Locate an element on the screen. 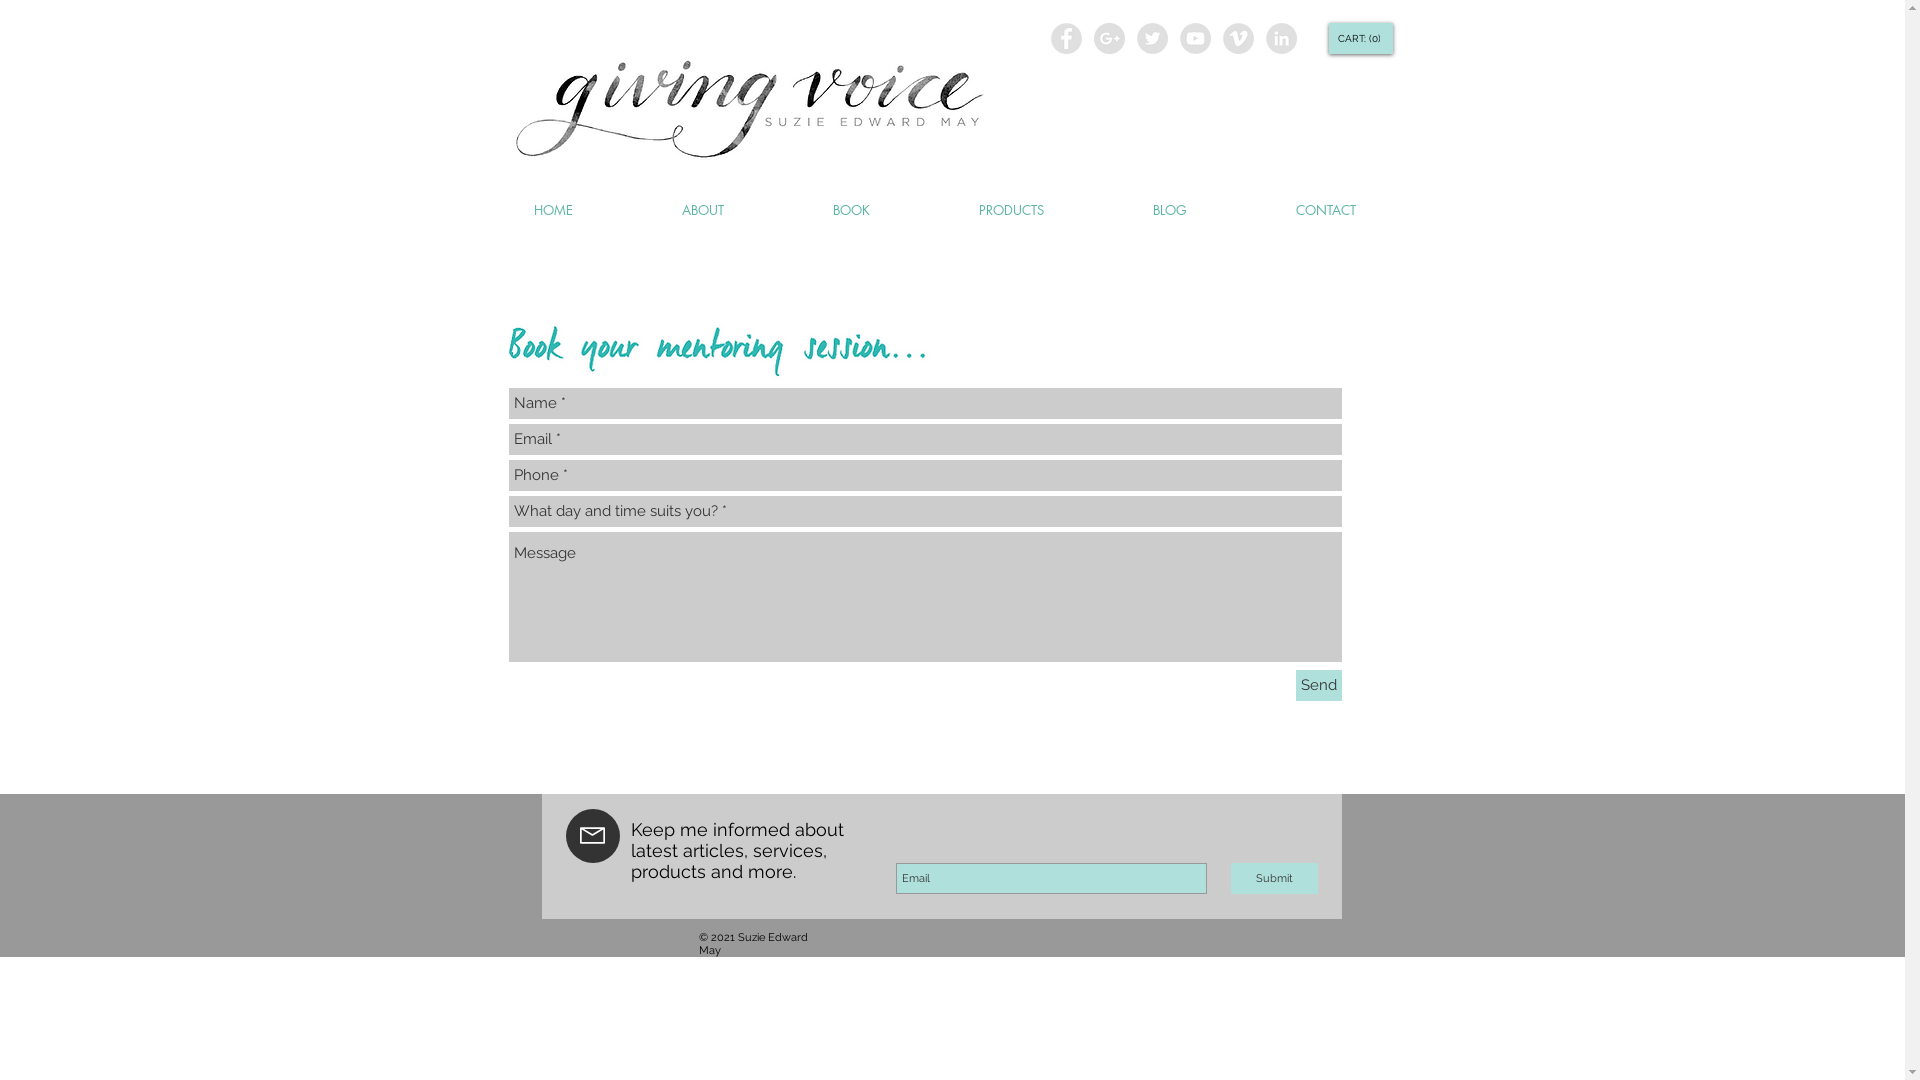  ABOUT is located at coordinates (704, 210).